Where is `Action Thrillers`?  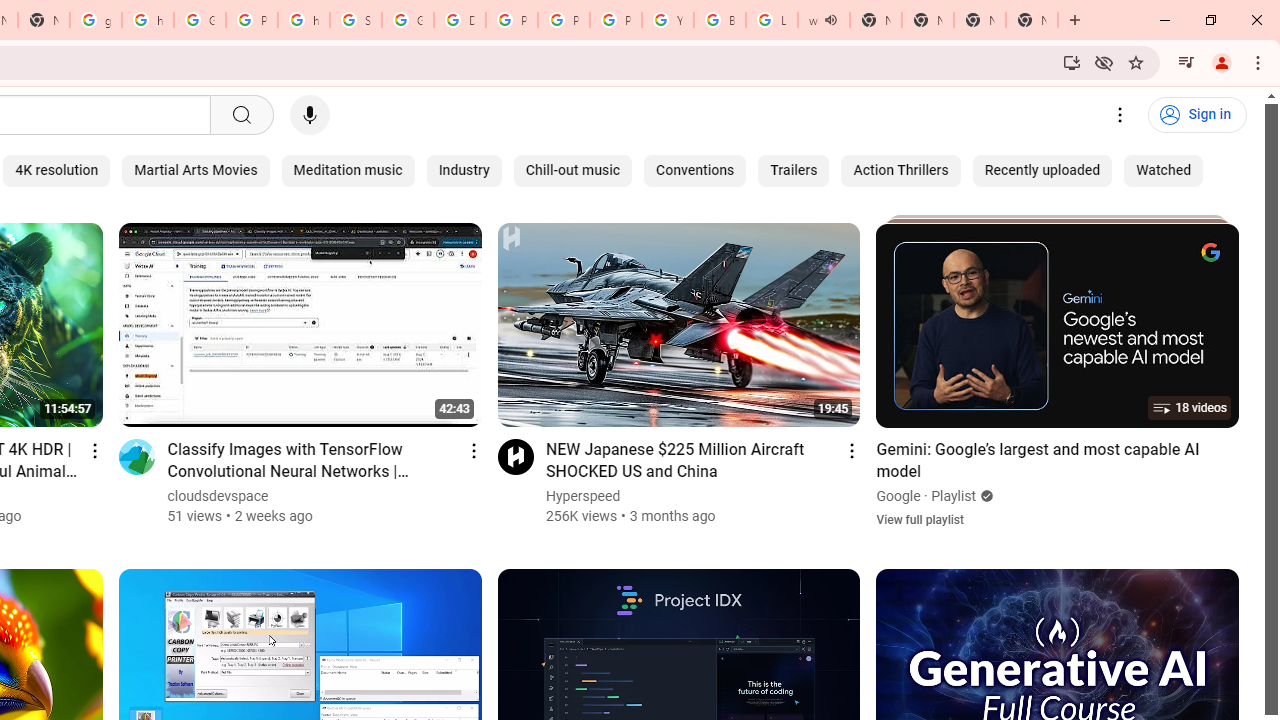
Action Thrillers is located at coordinates (900, 170).